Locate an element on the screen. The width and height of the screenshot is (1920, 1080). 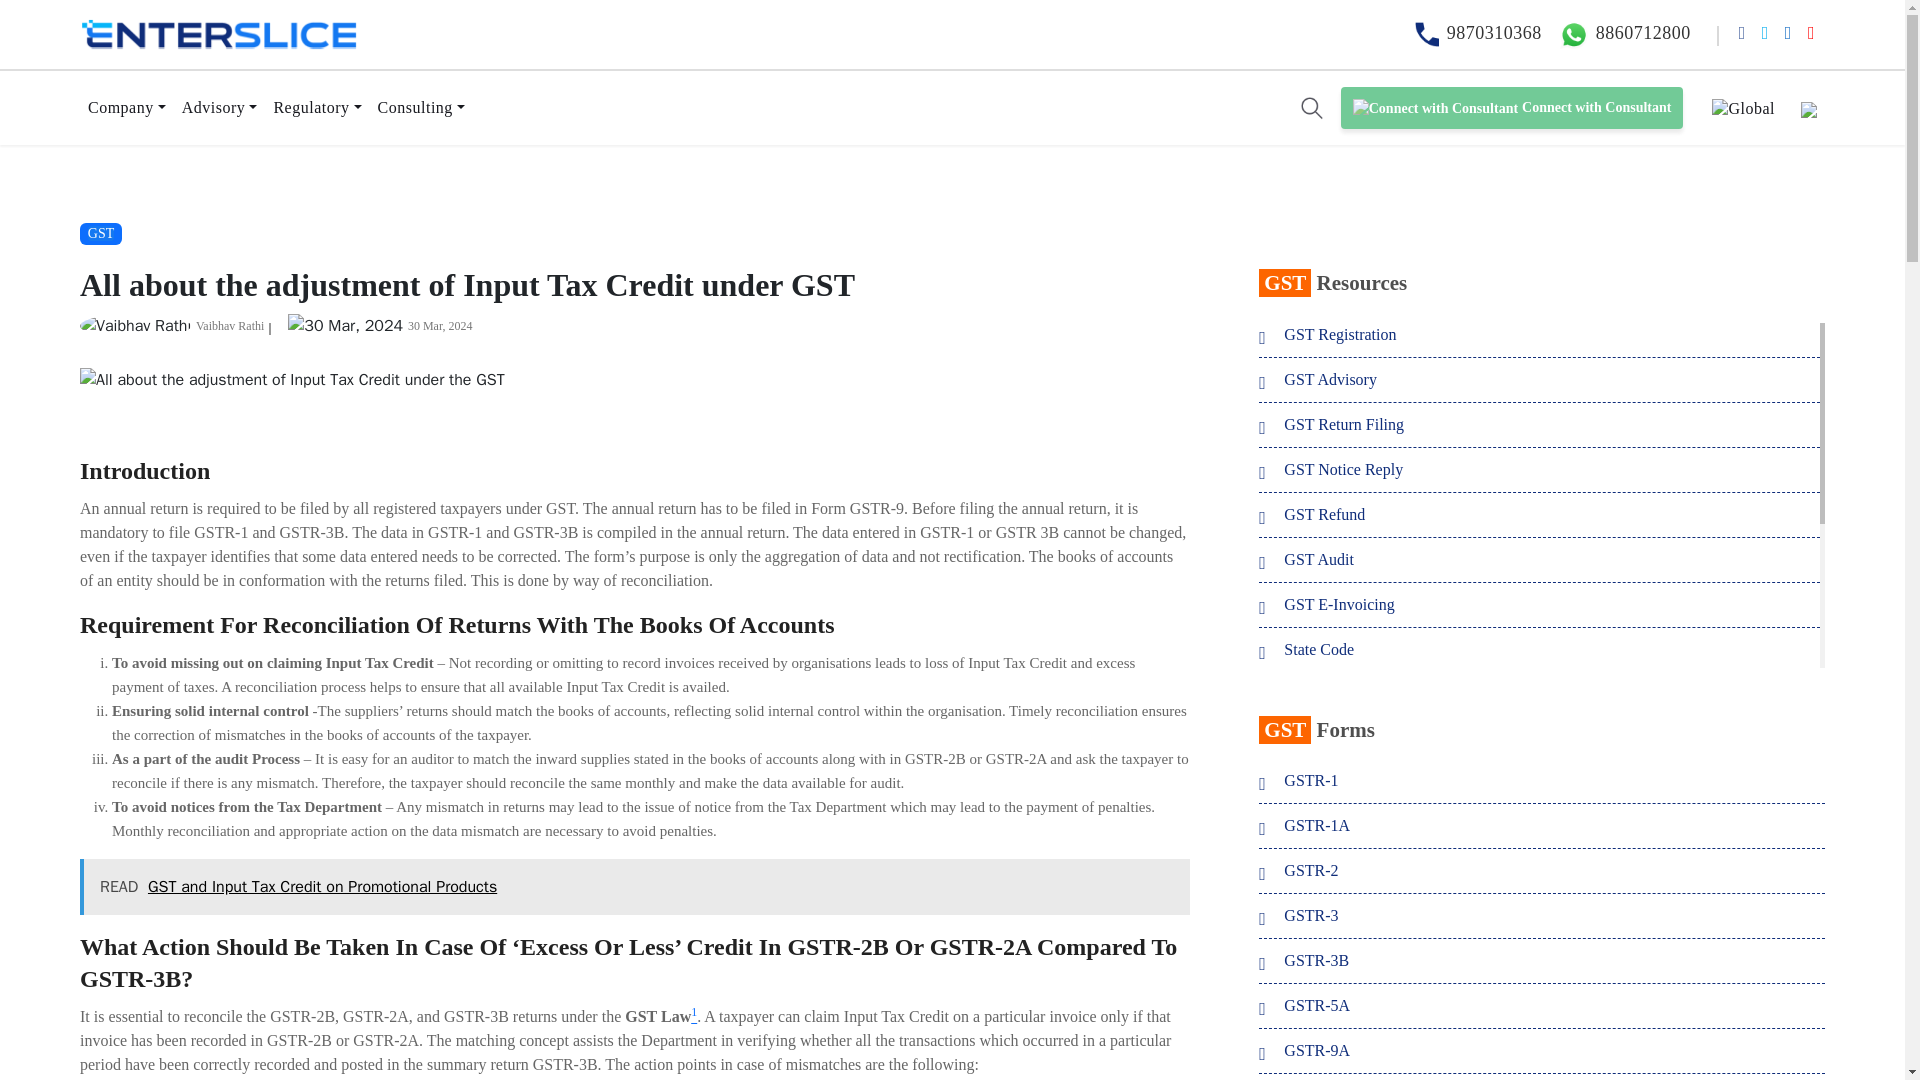
9870310368 is located at coordinates (1474, 32).